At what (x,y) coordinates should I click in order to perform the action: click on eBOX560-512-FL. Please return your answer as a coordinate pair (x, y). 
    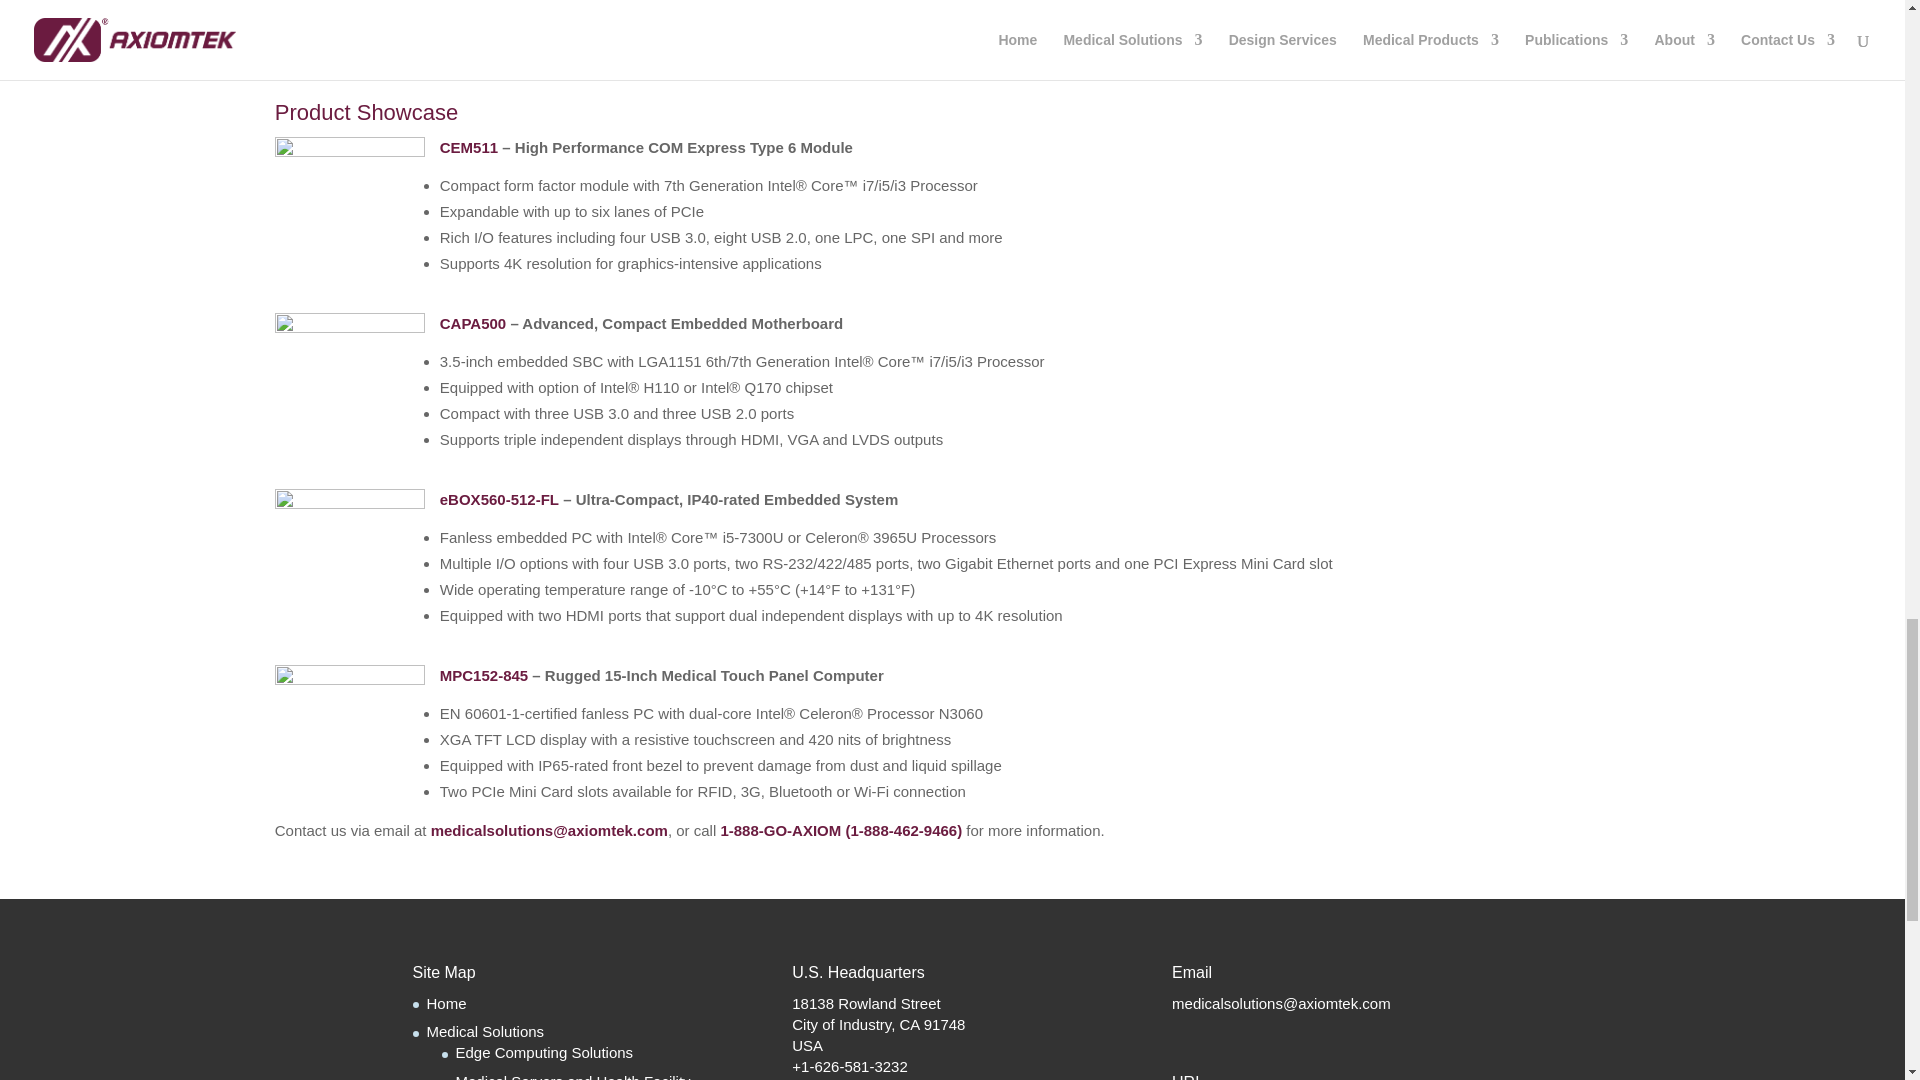
    Looking at the image, I should click on (581, 510).